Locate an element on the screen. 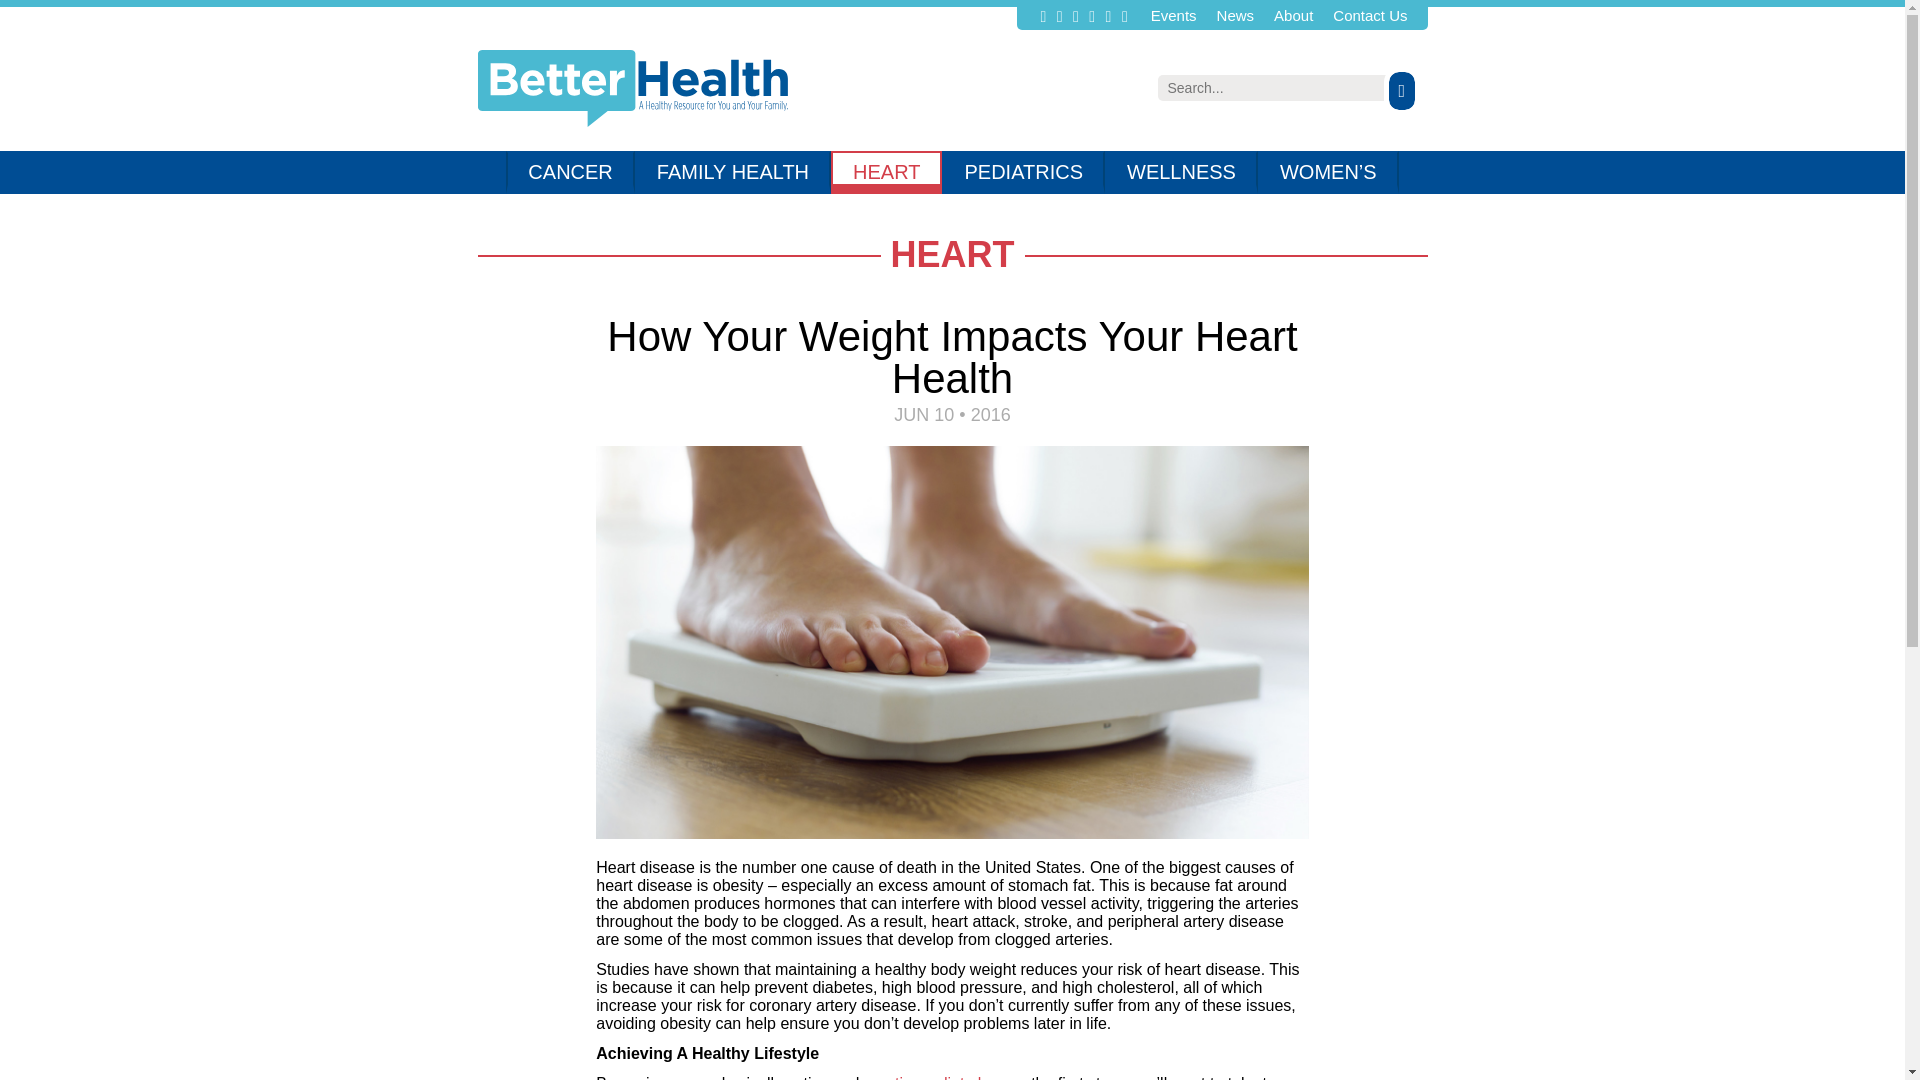 The image size is (1920, 1080). FAMILY HEALTH is located at coordinates (733, 172).